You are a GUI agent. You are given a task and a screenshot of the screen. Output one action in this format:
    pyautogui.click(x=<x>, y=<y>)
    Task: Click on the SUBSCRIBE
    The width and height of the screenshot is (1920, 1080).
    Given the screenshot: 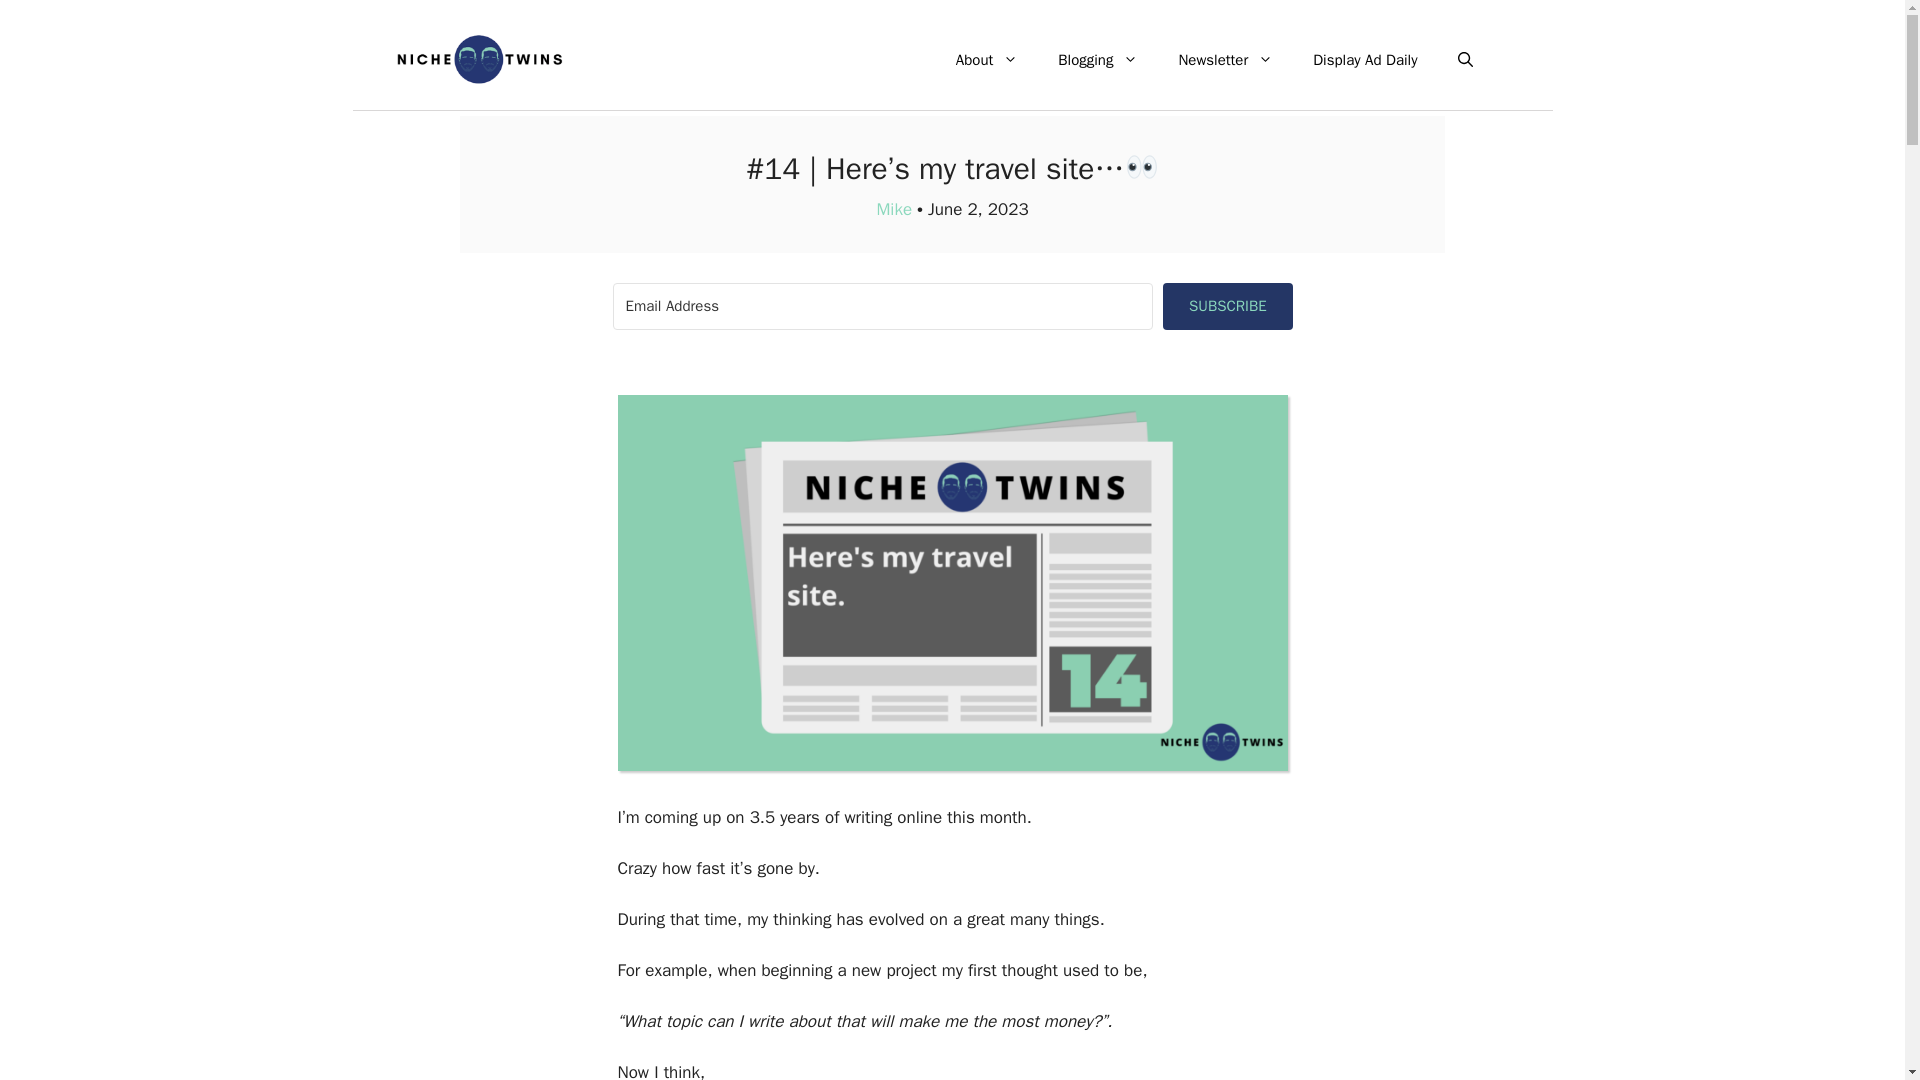 What is the action you would take?
    pyautogui.click(x=1228, y=305)
    